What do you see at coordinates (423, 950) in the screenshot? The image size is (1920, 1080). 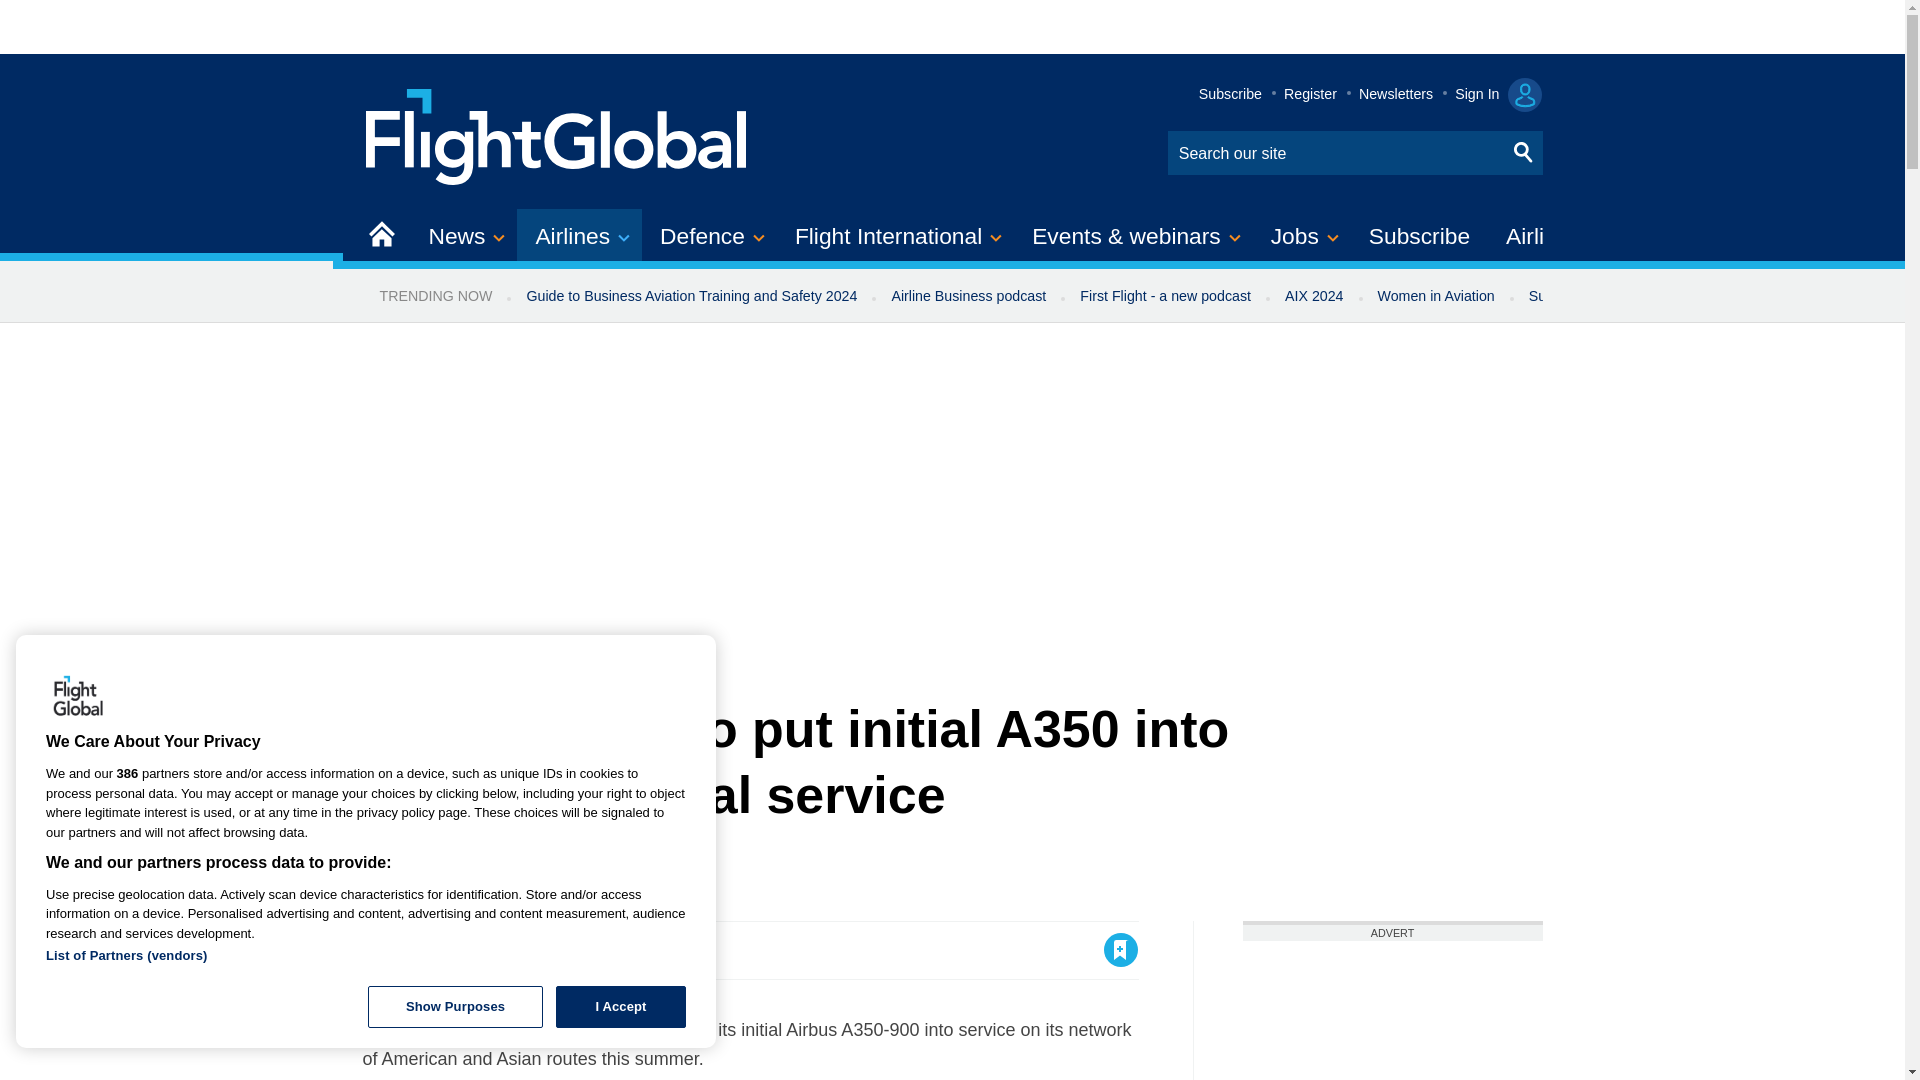 I see `Share this on Twitter` at bounding box center [423, 950].